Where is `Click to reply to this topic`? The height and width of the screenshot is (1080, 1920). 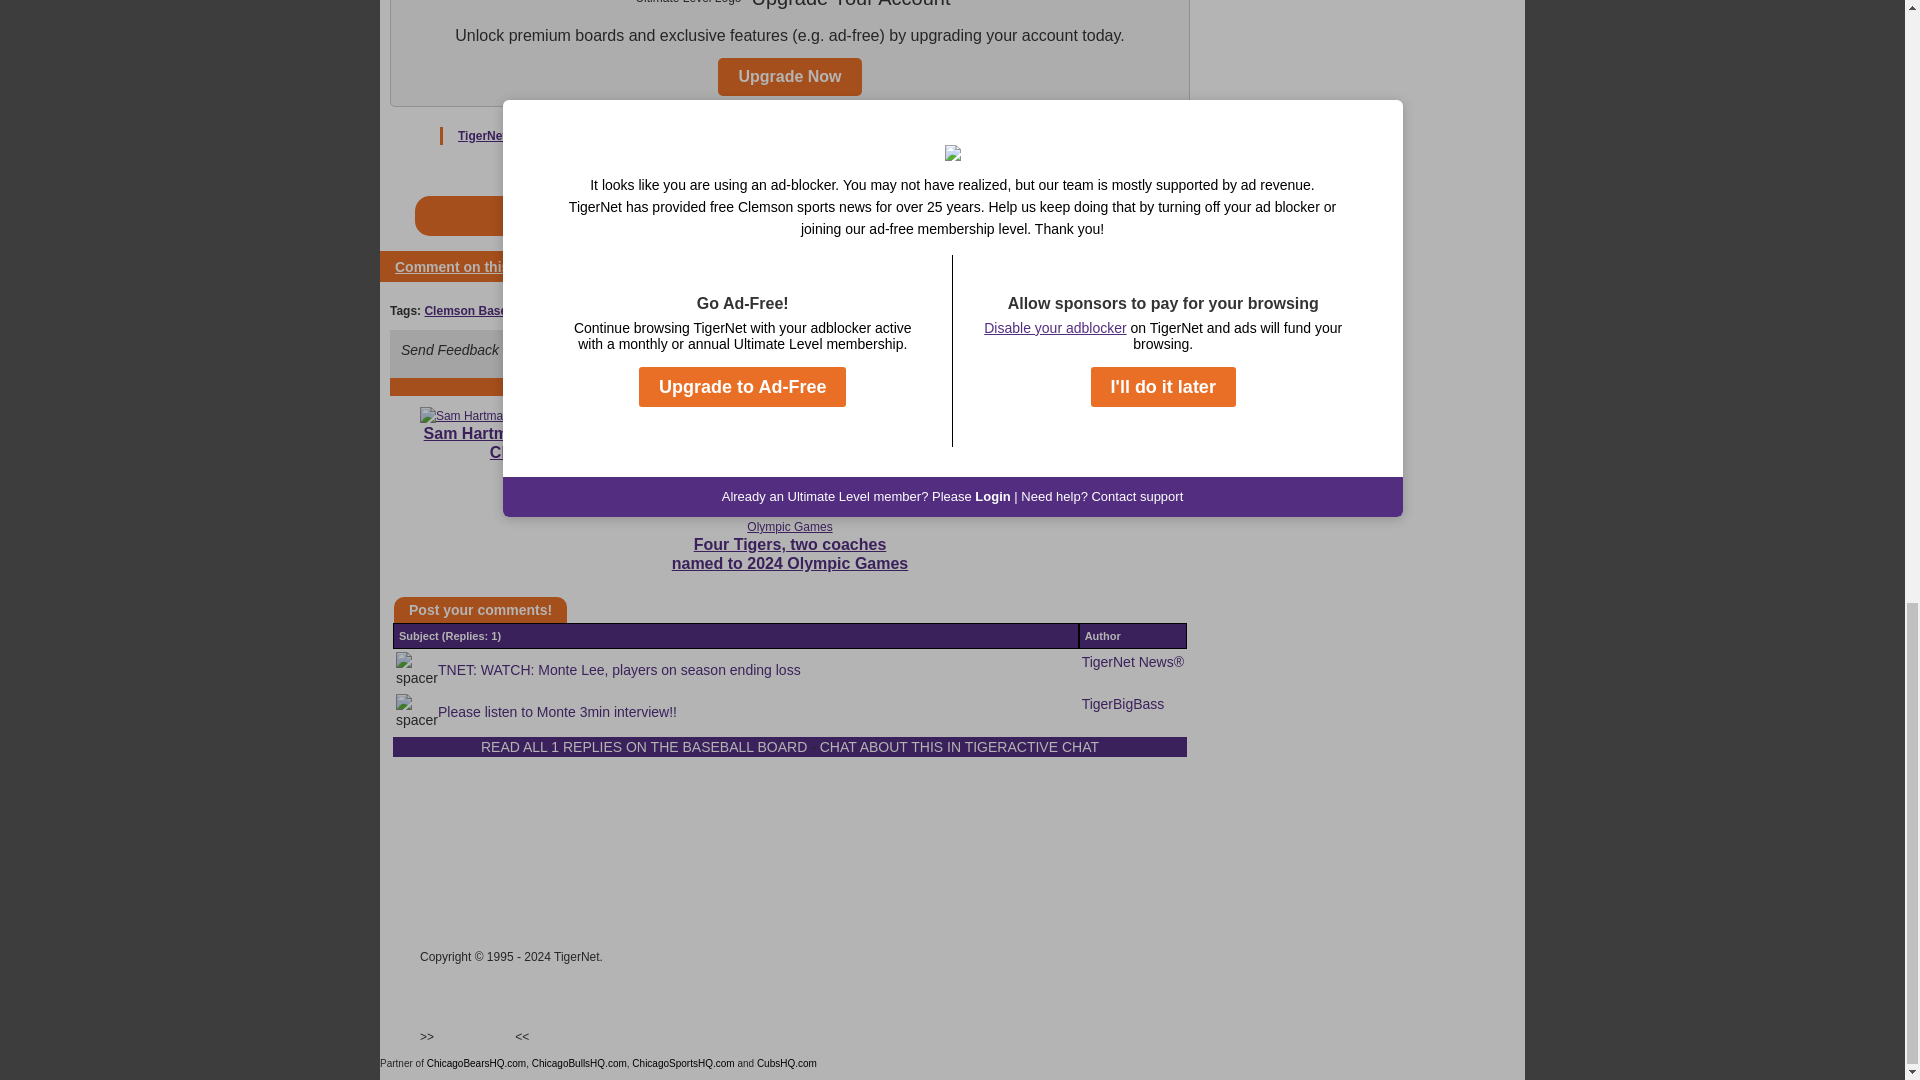
Click to reply to this topic is located at coordinates (471, 267).